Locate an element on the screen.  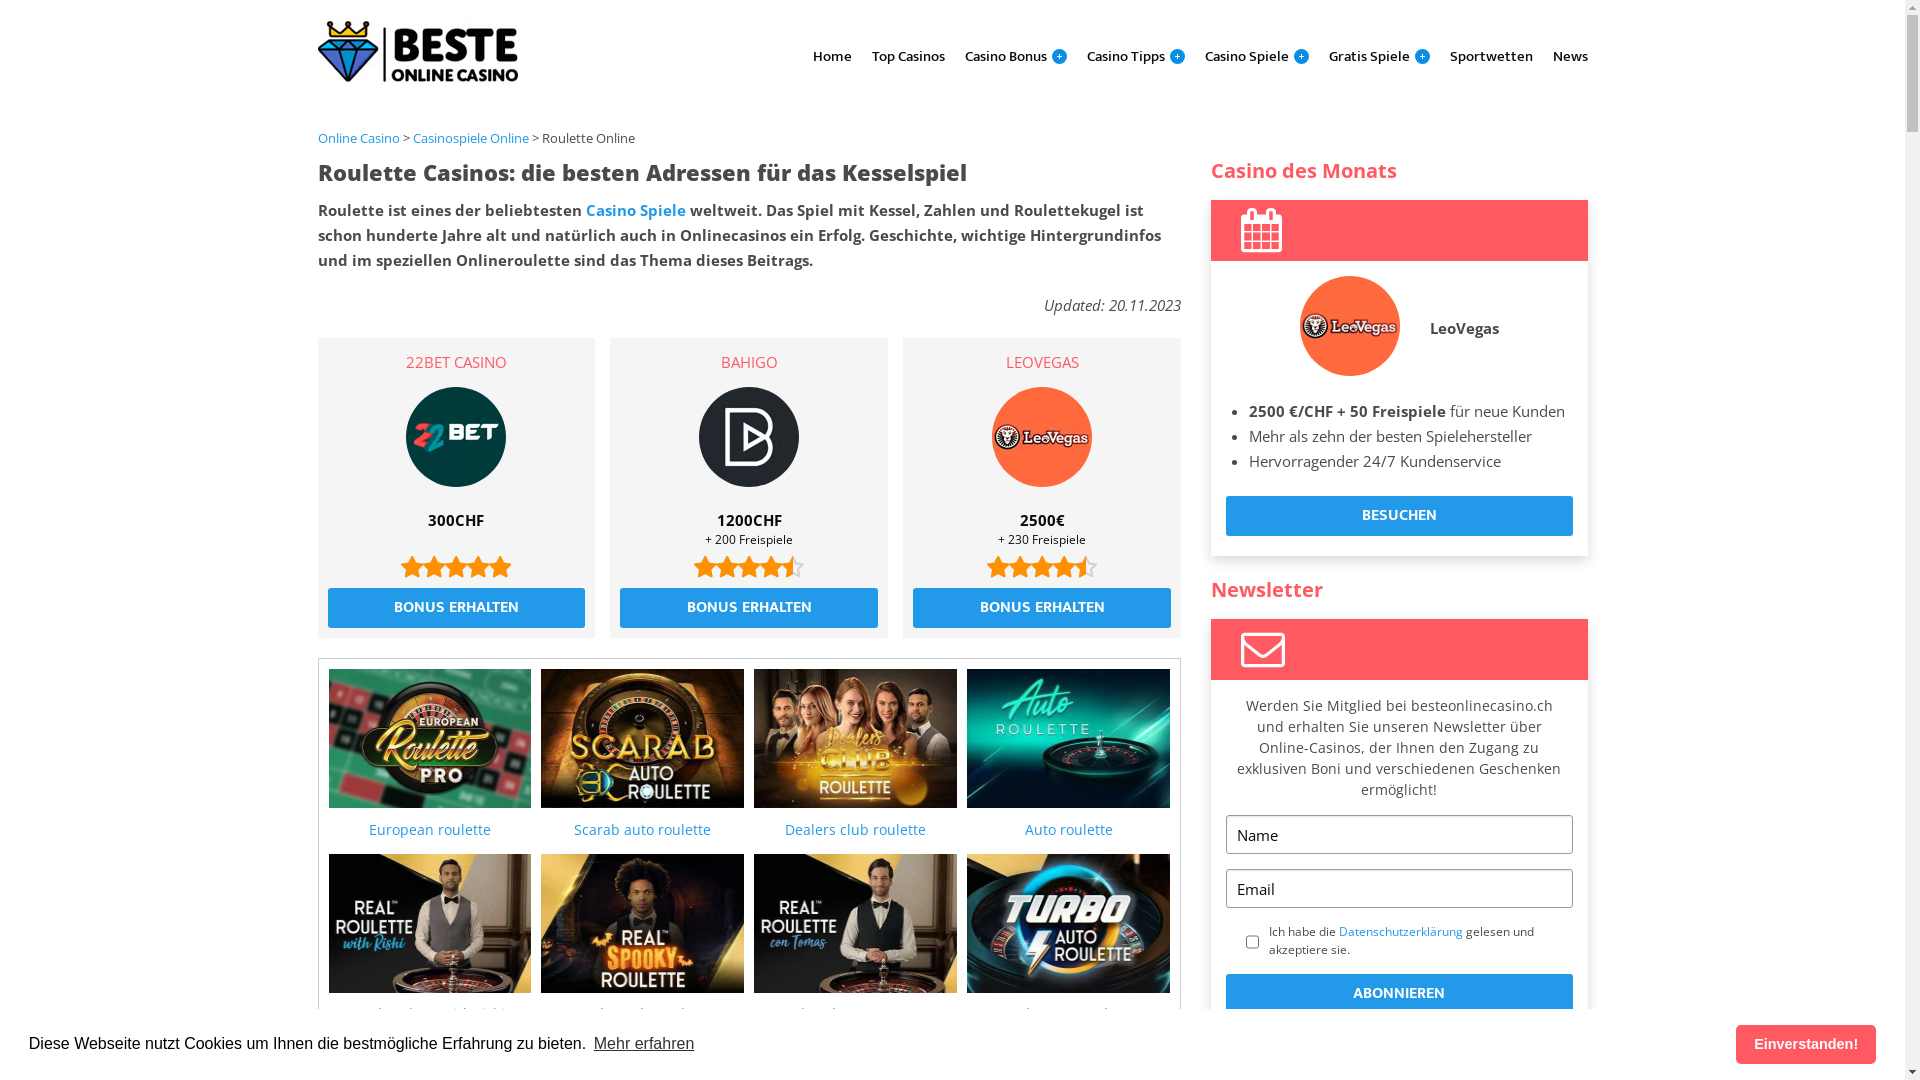
Turbo auto roulette is located at coordinates (1068, 939).